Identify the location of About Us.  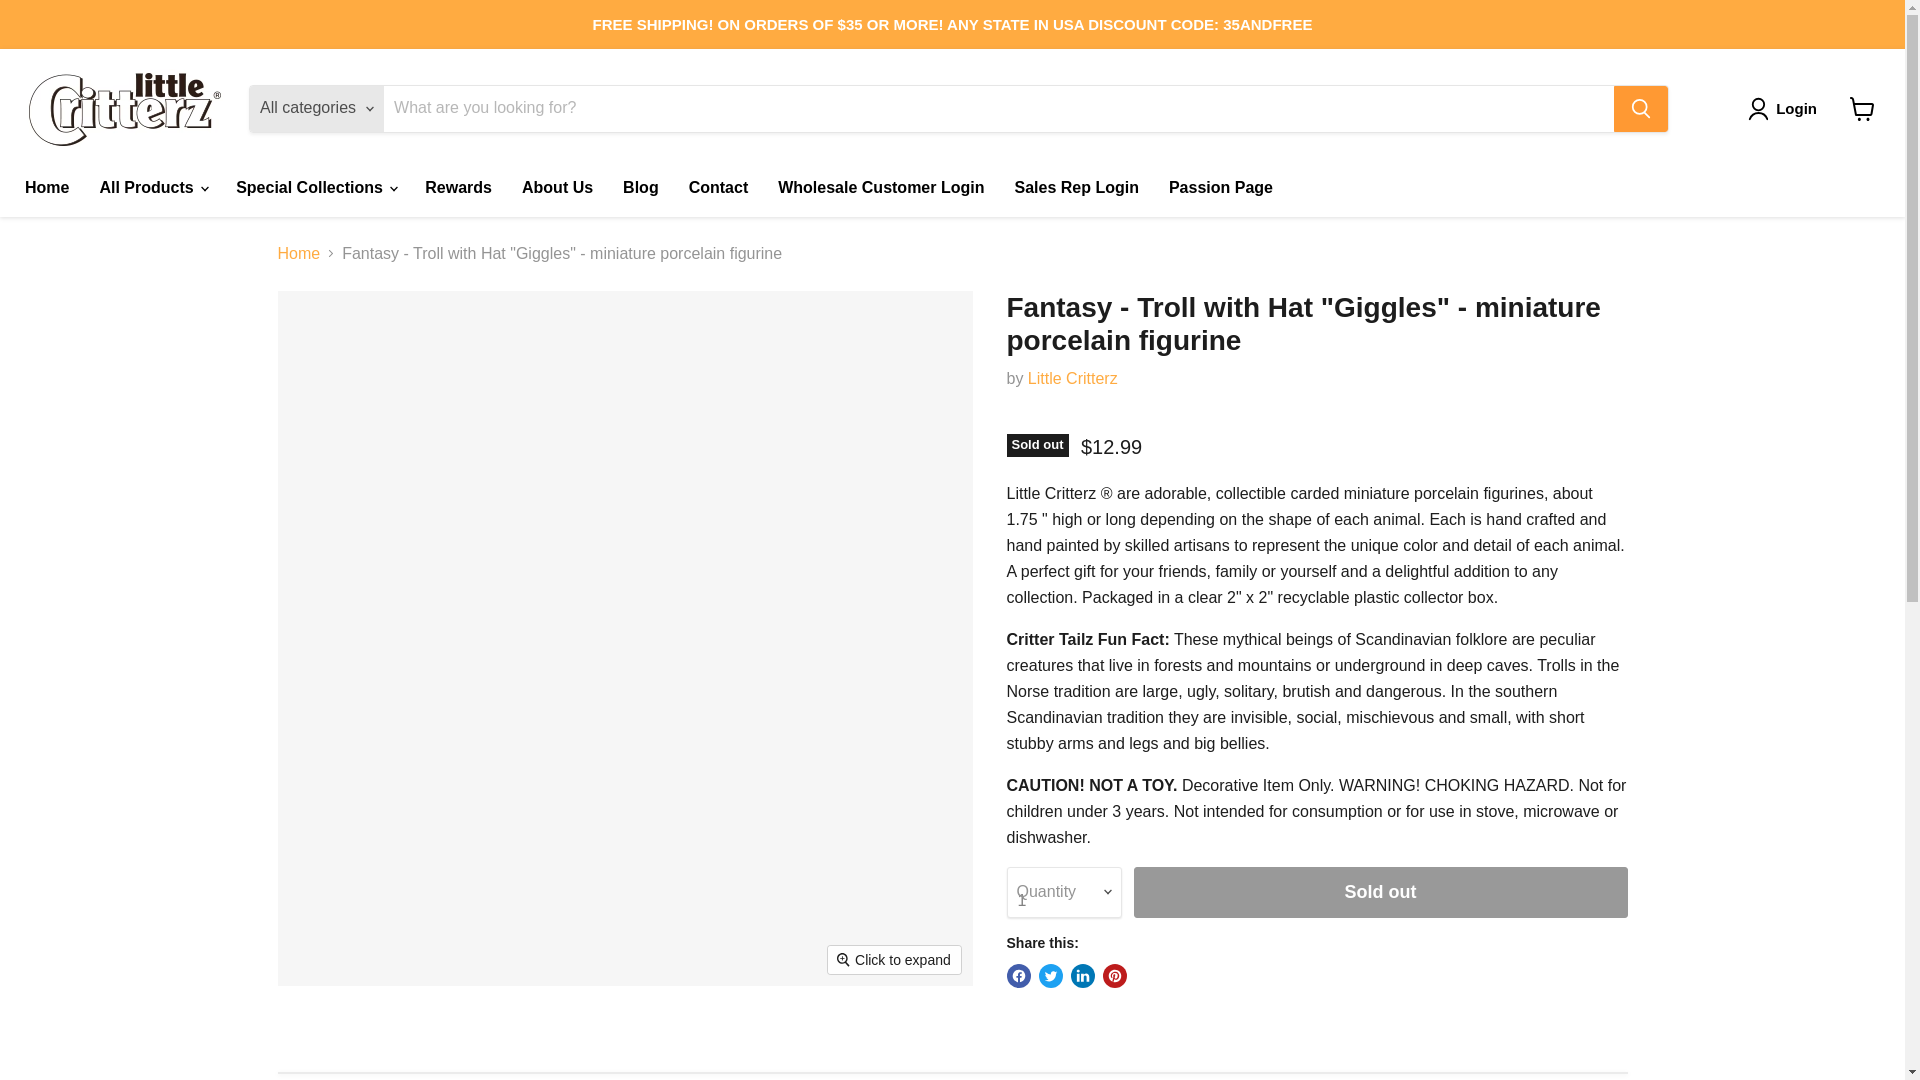
(557, 187).